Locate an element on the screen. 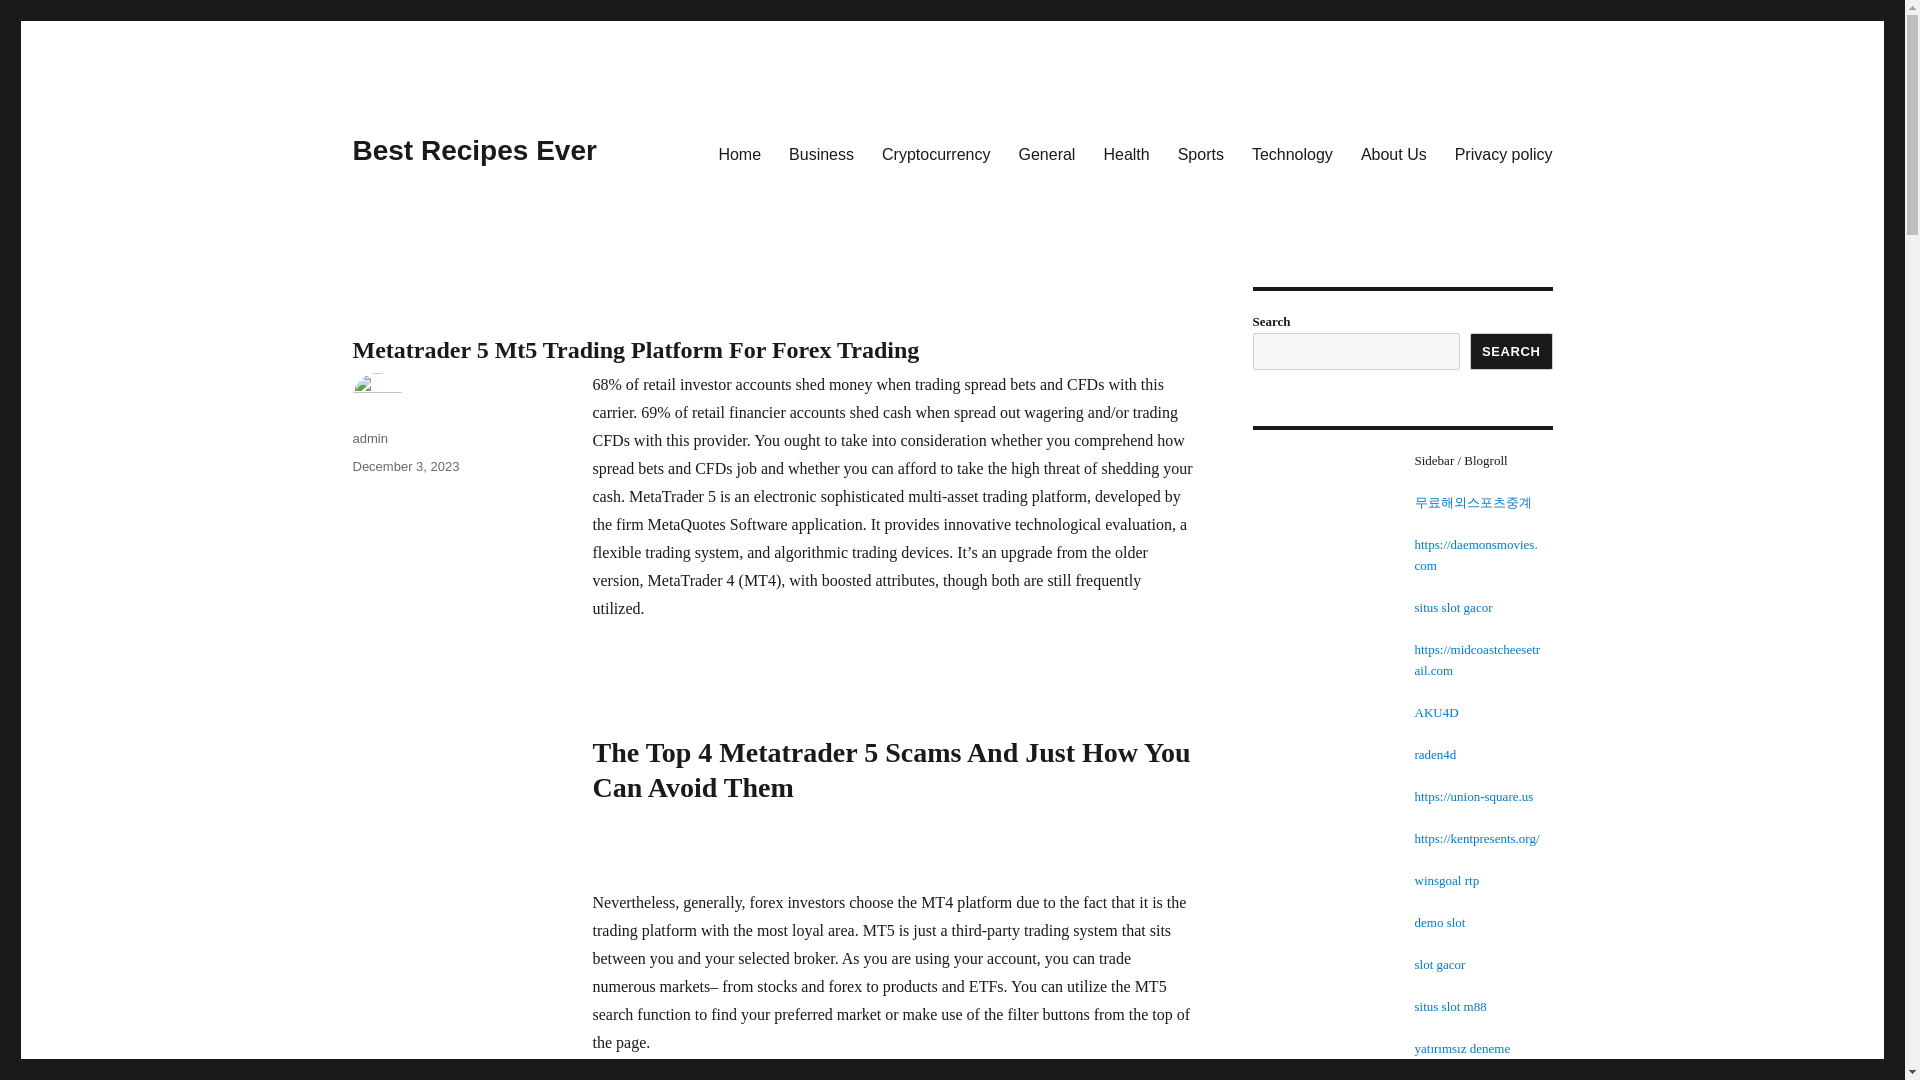 The image size is (1920, 1080). slot gacor is located at coordinates (1438, 964).